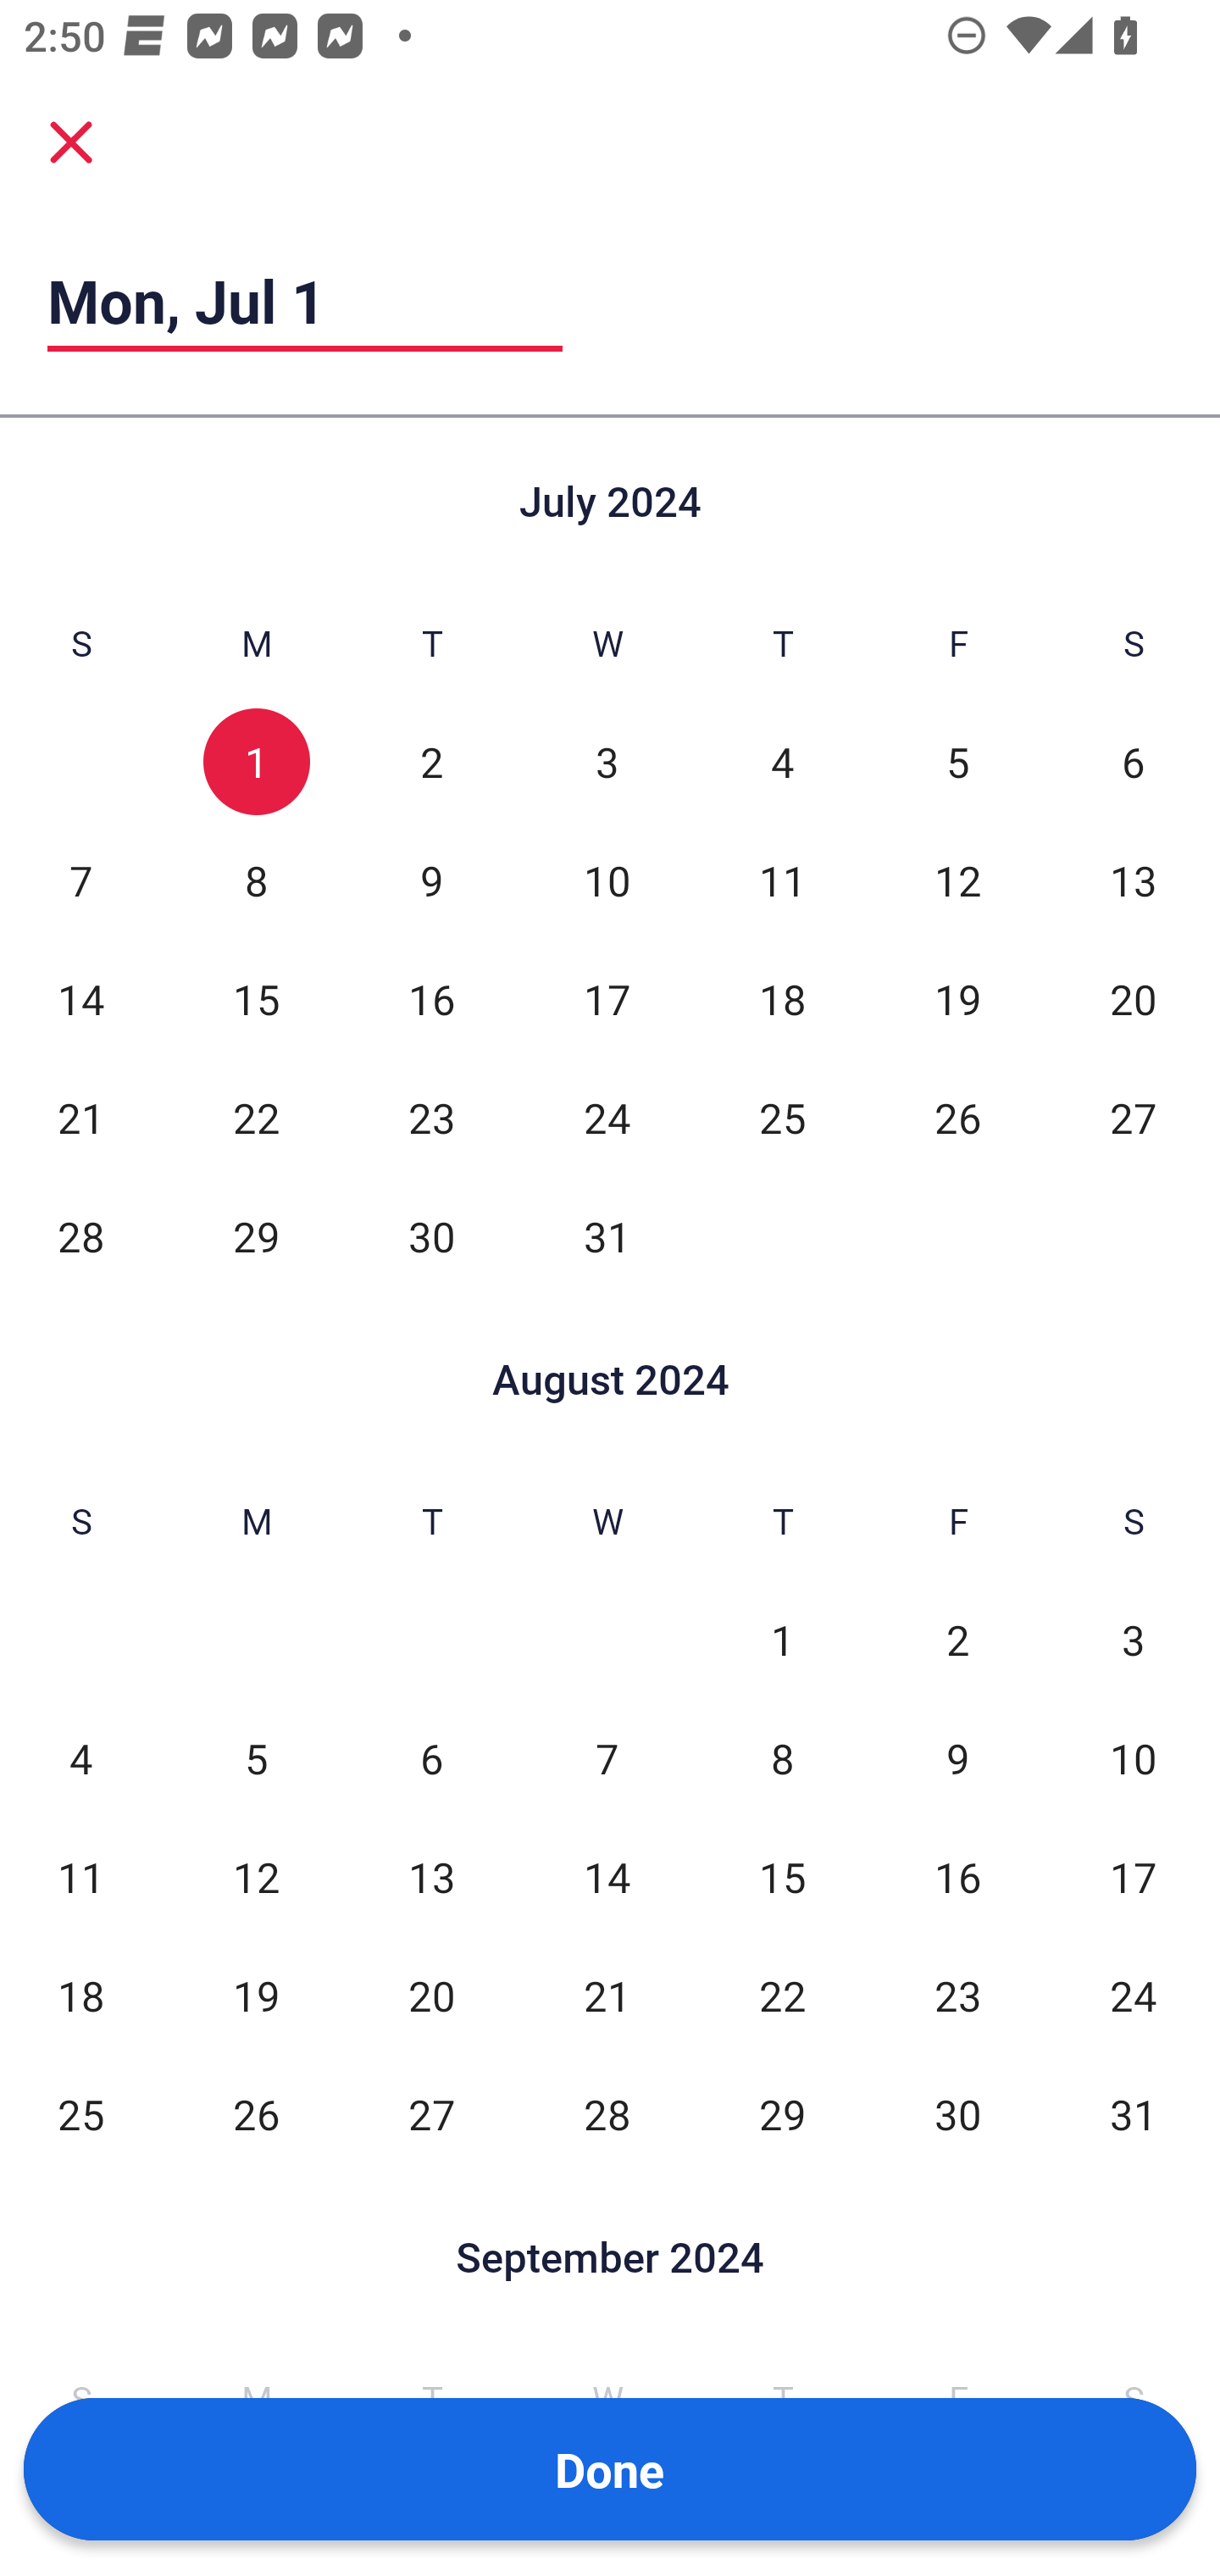 The image size is (1220, 2576). Describe the element at coordinates (80, 1996) in the screenshot. I see `18 Sun, Aug 18, Not Selected` at that location.